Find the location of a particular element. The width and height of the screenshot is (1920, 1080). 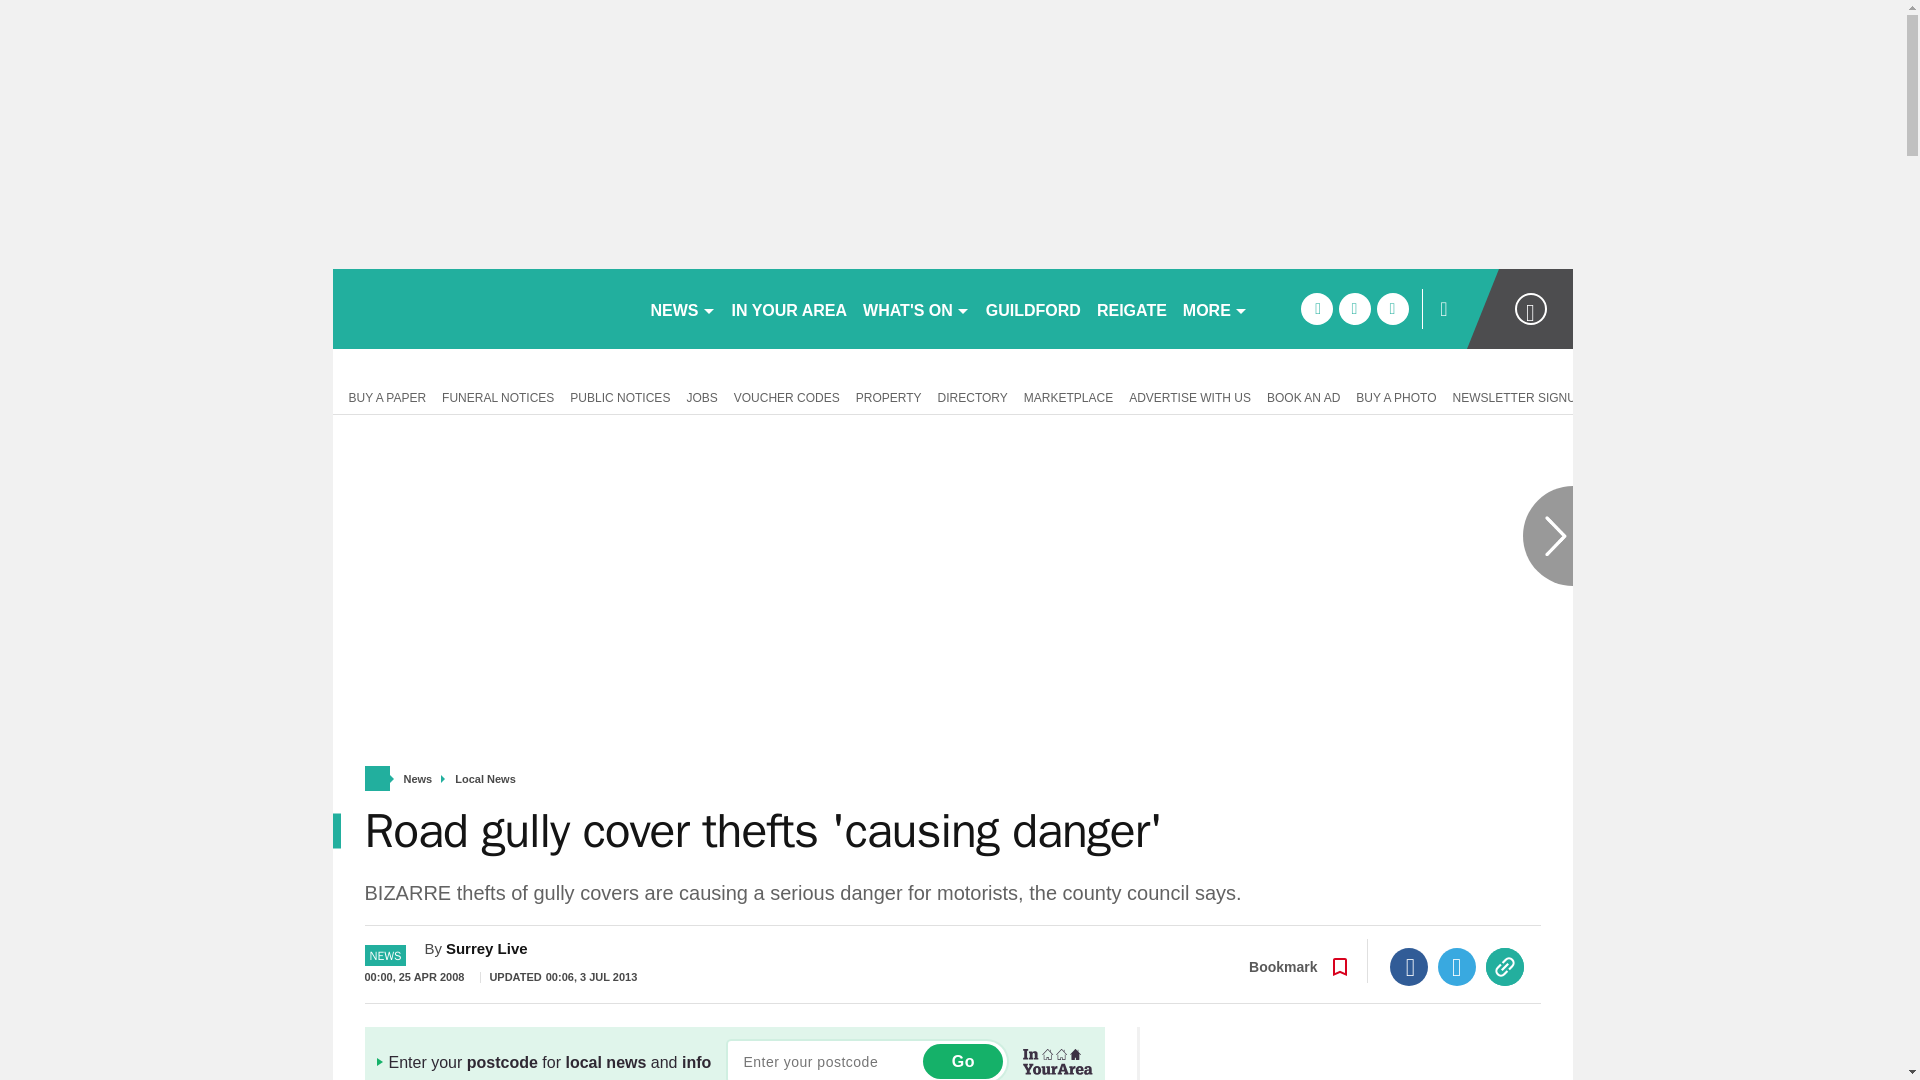

PROPERTY is located at coordinates (888, 396).